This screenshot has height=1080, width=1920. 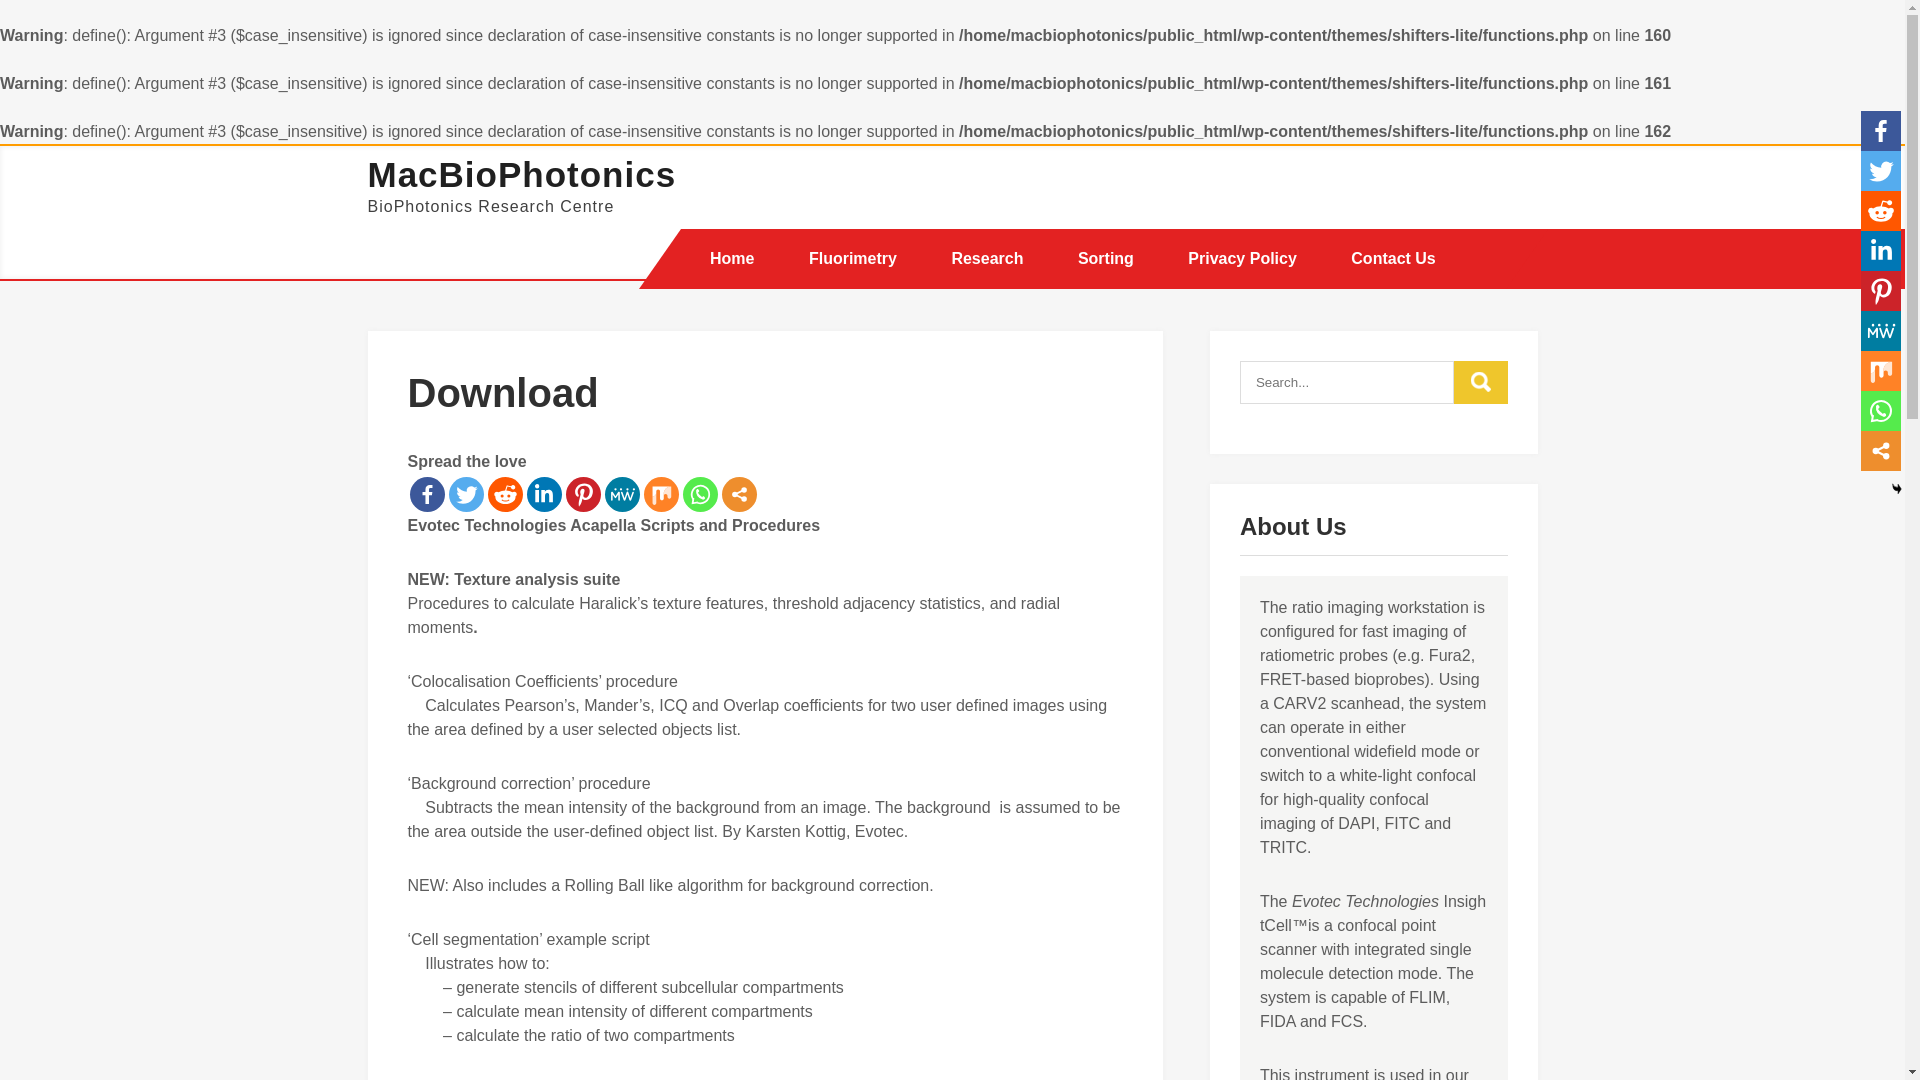 What do you see at coordinates (622, 493) in the screenshot?
I see `MeWe` at bounding box center [622, 493].